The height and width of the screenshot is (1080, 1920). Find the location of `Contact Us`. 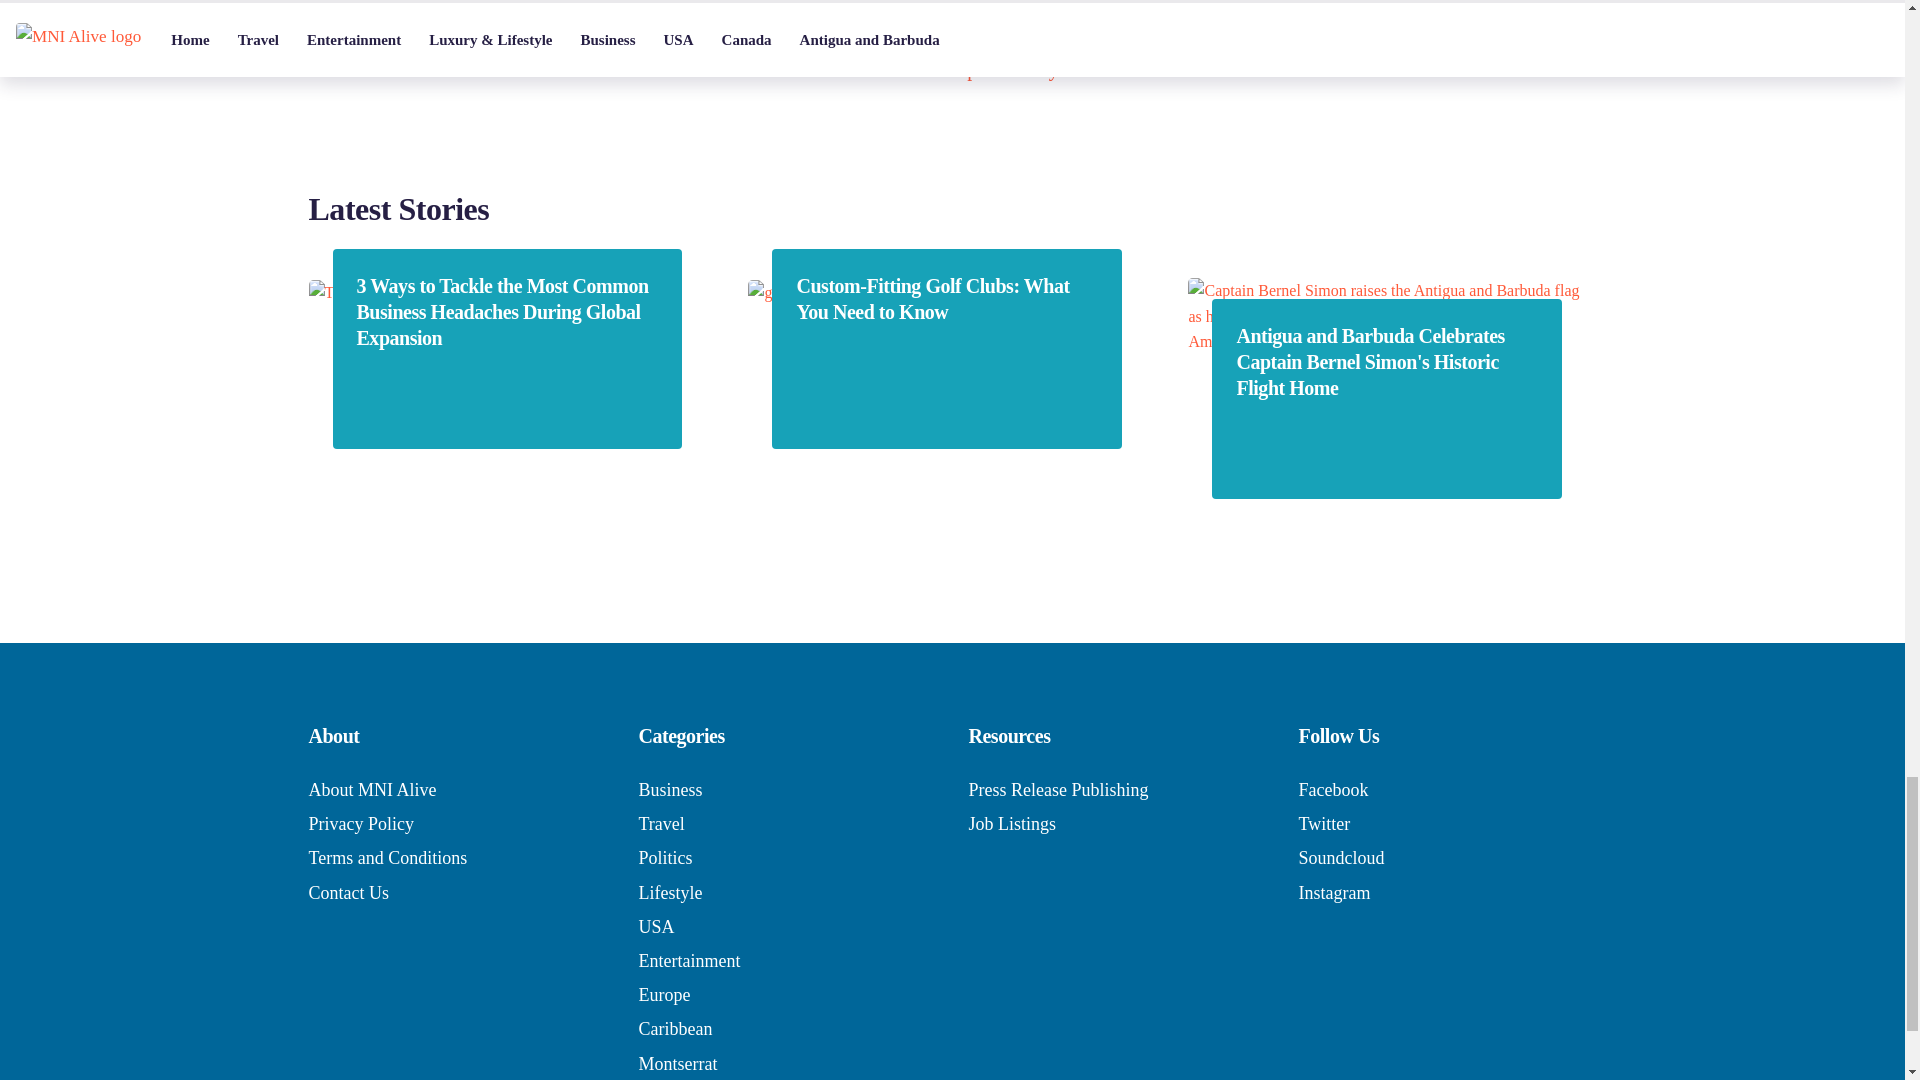

Contact Us is located at coordinates (348, 892).